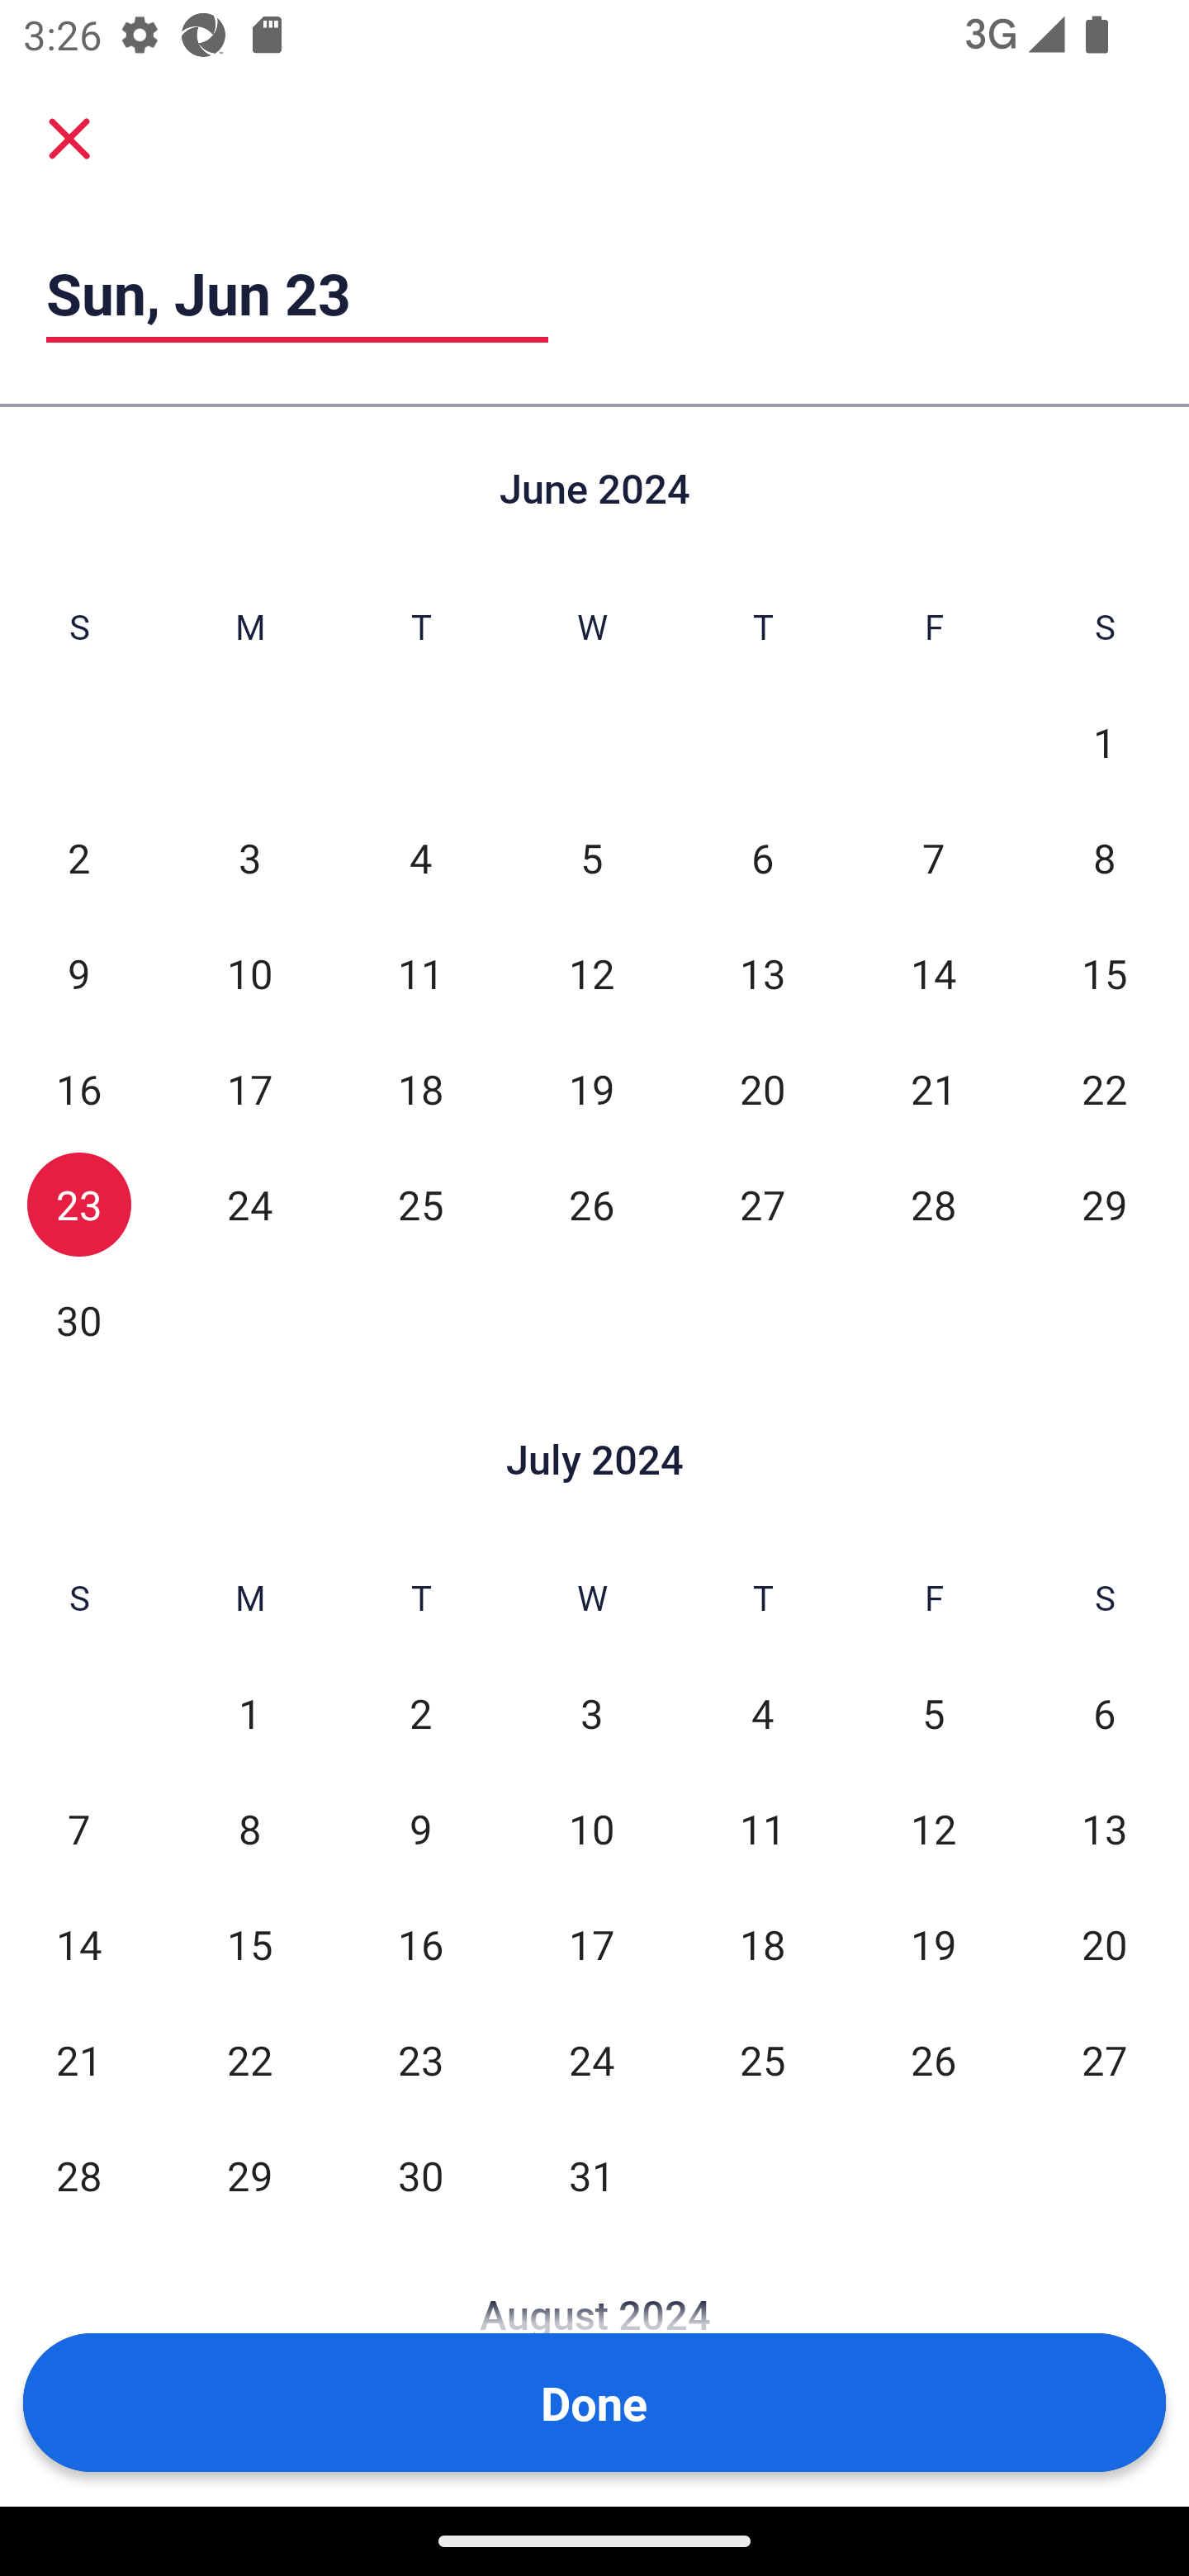  Describe the element at coordinates (249, 1828) in the screenshot. I see `8 Mon, Jul 8, Not Selected` at that location.